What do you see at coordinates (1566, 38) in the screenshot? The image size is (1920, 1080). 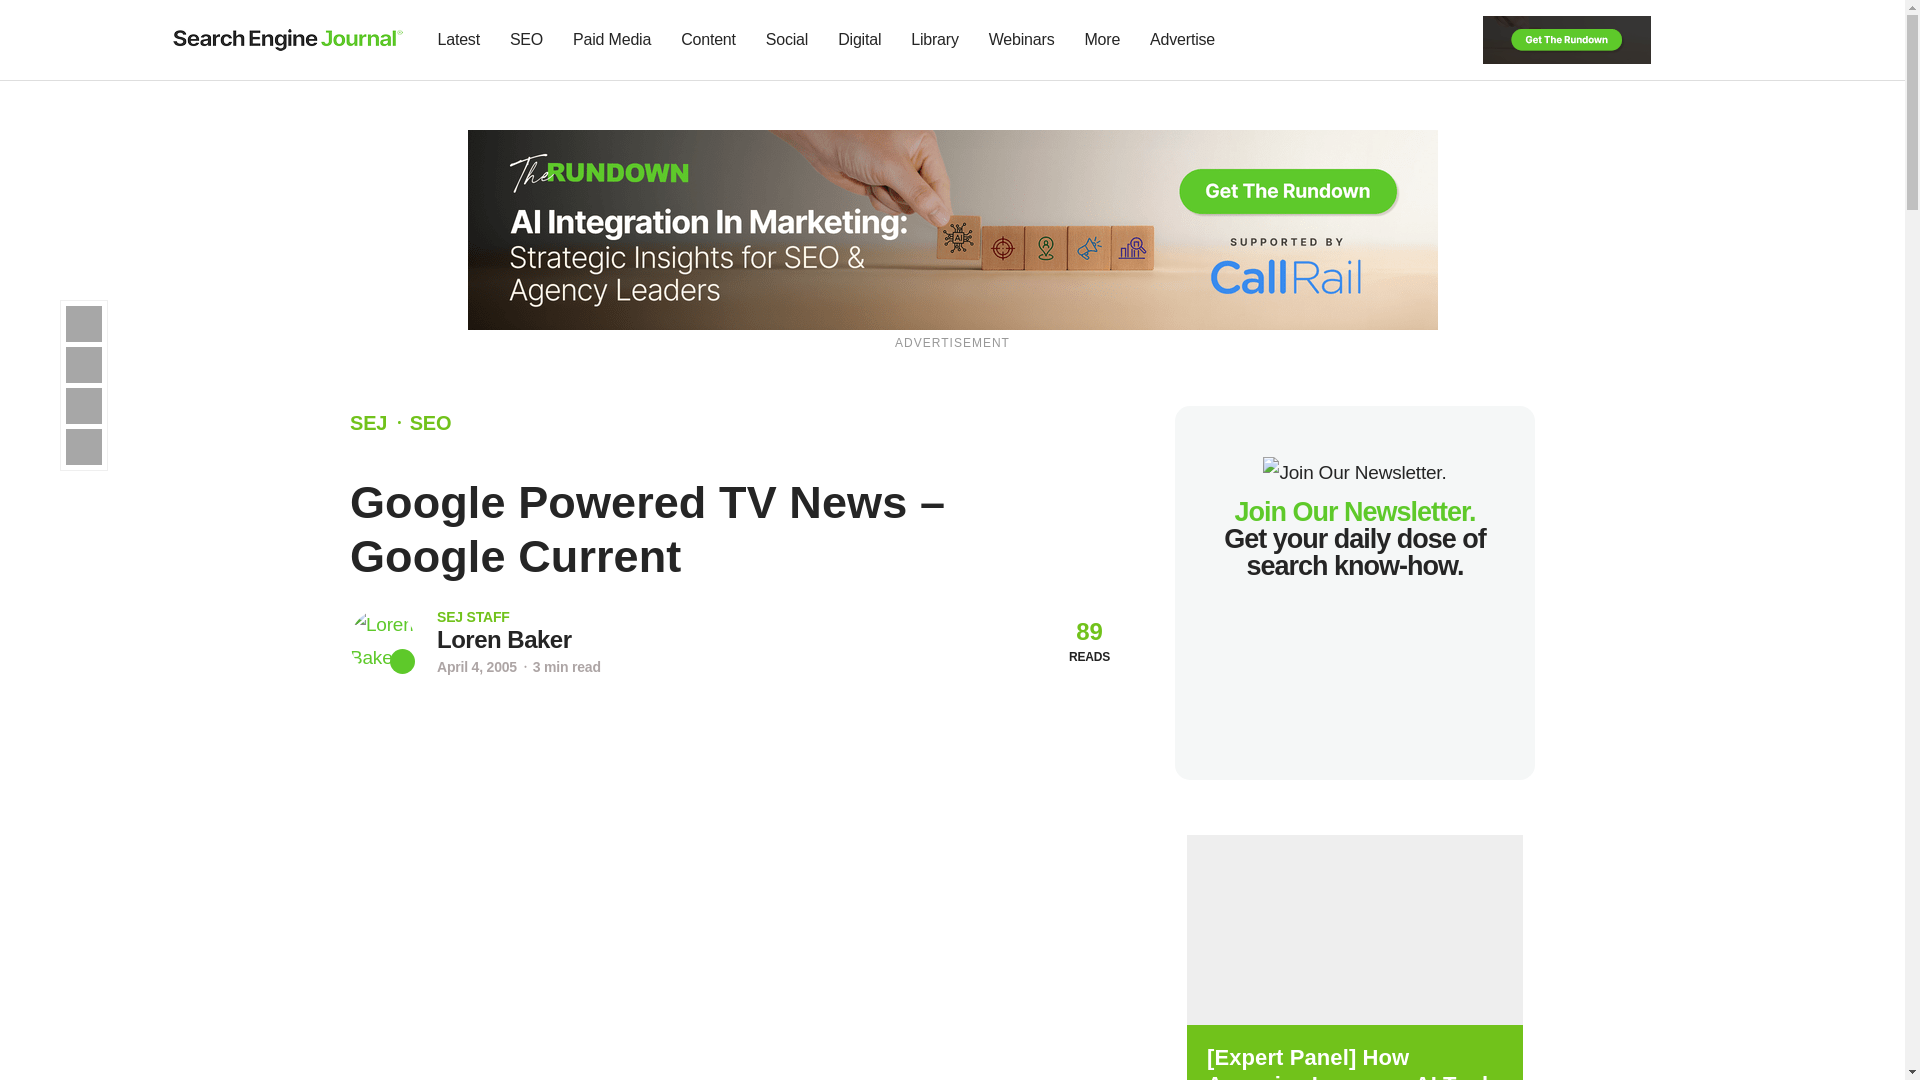 I see `Get The Rundown` at bounding box center [1566, 38].